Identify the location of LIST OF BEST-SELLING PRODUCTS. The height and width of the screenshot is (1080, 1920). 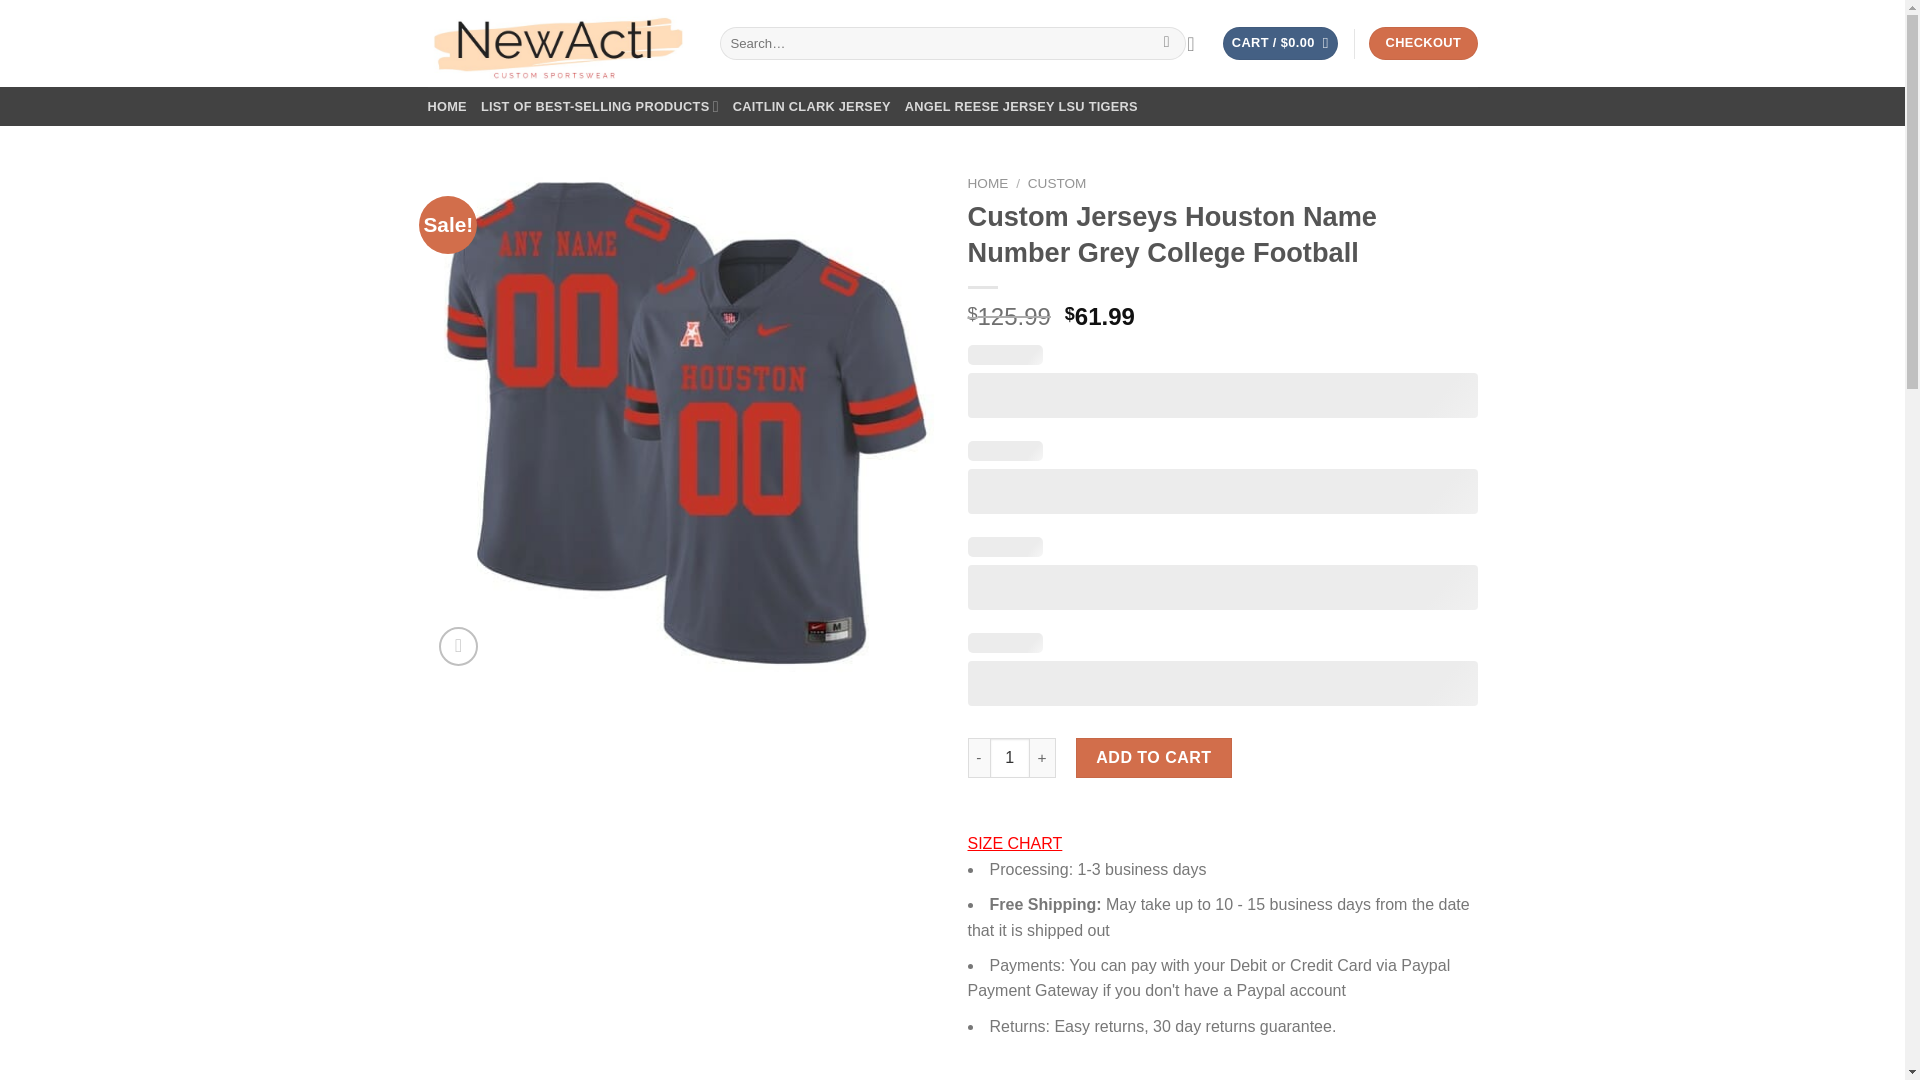
(600, 106).